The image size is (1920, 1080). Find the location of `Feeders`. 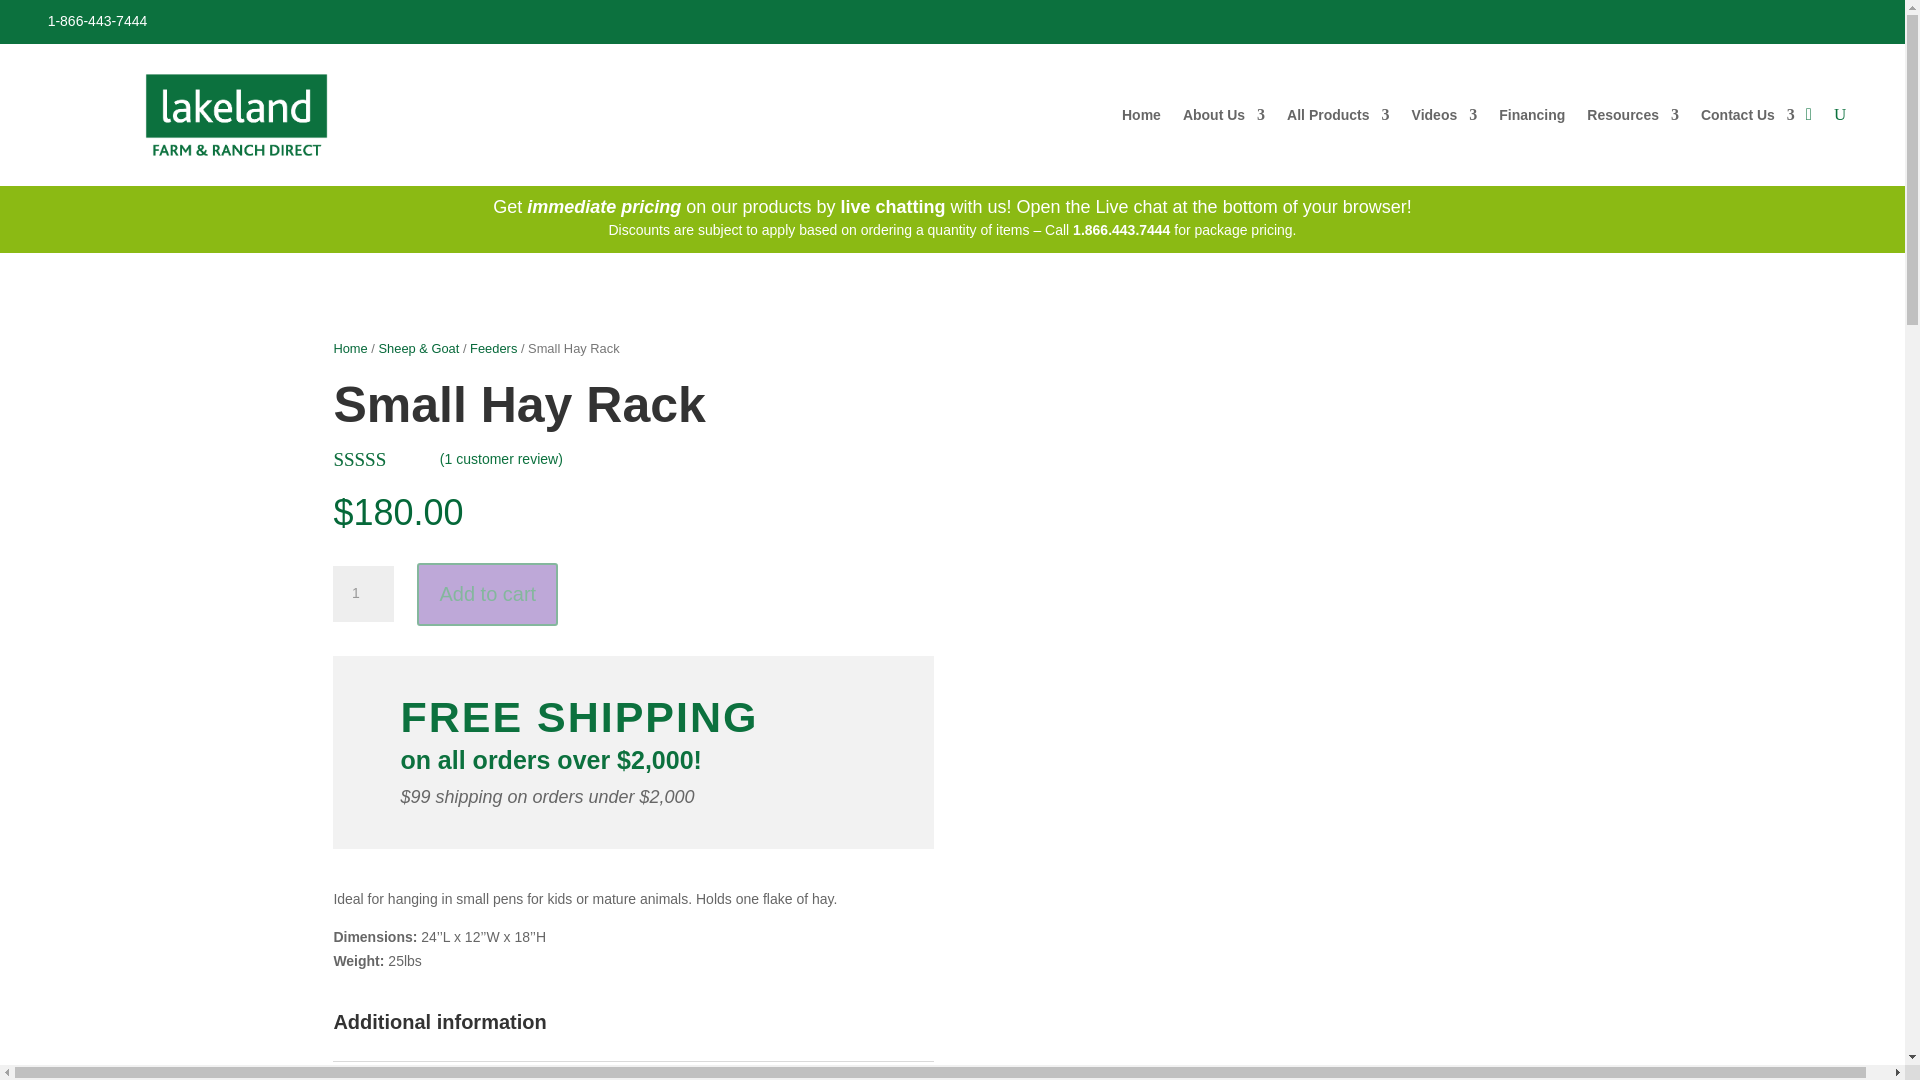

Feeders is located at coordinates (493, 348).